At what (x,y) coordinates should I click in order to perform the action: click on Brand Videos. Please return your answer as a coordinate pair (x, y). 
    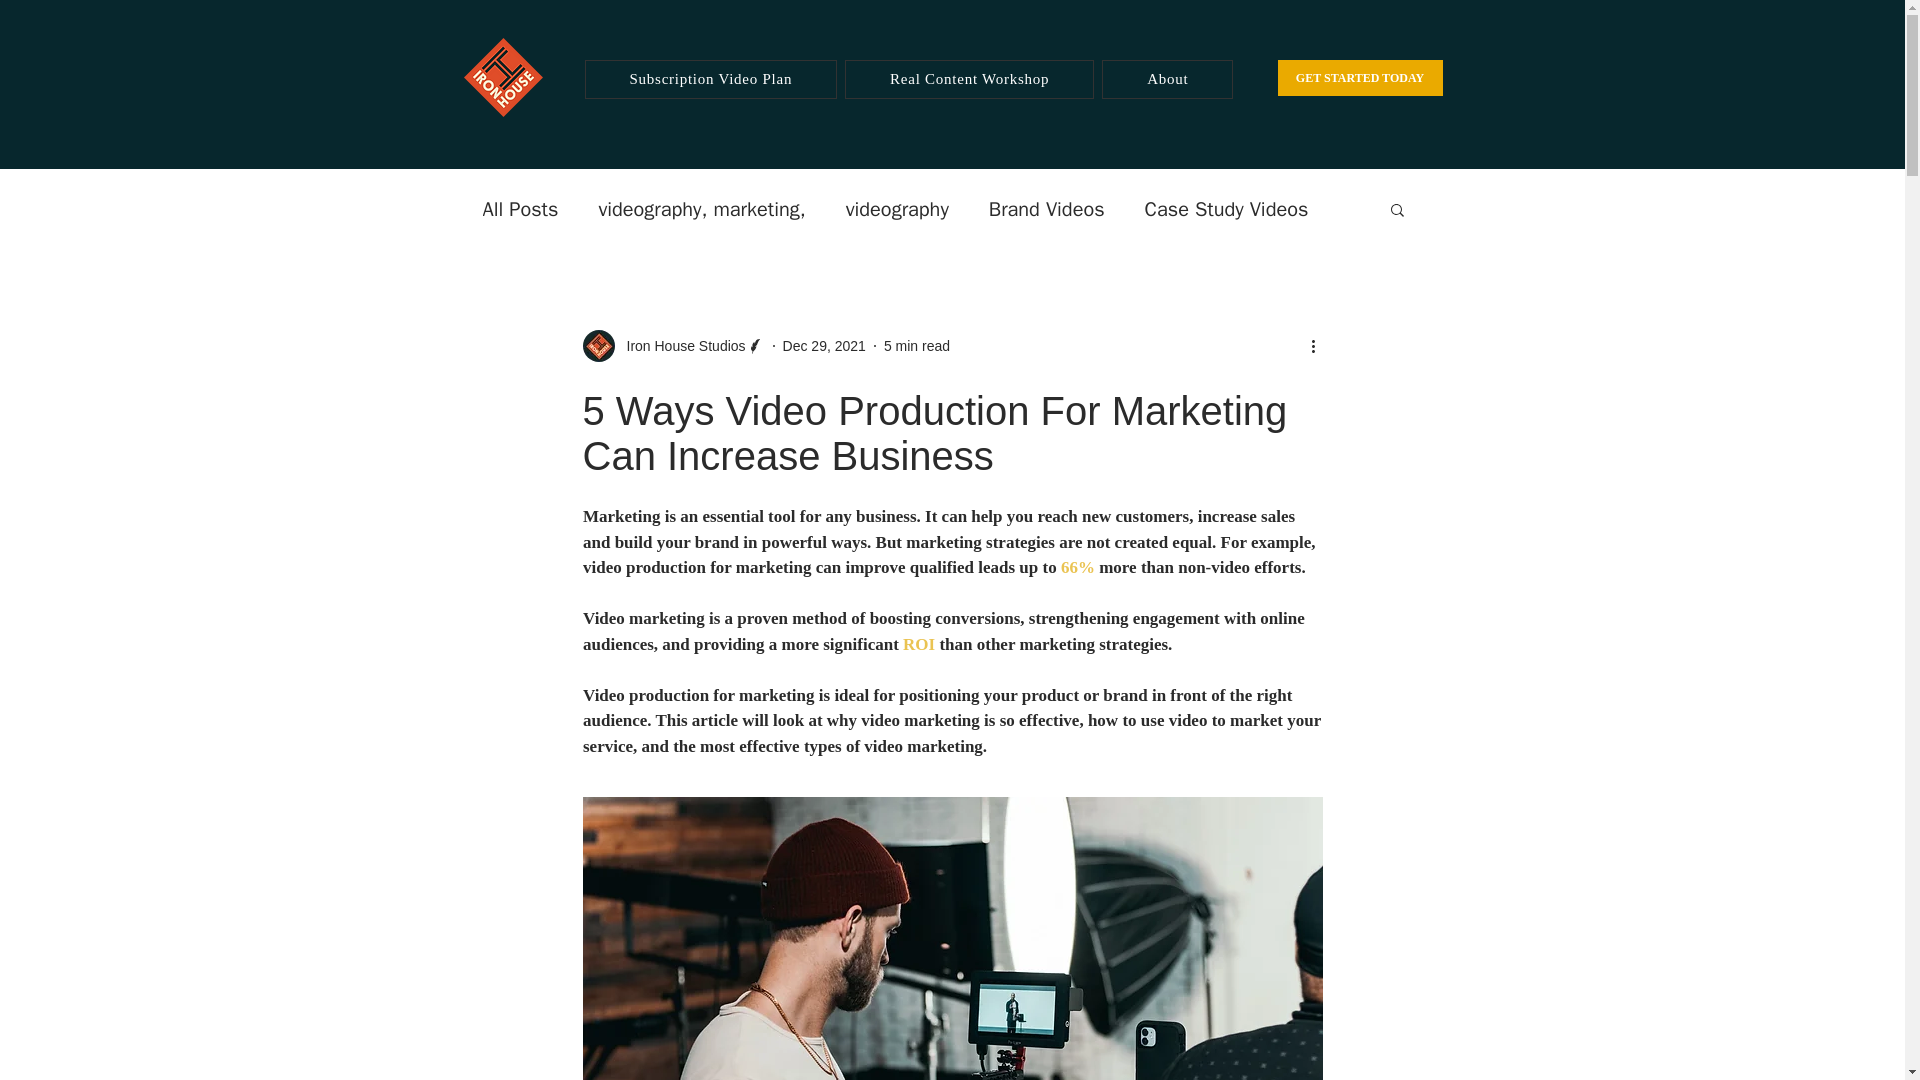
    Looking at the image, I should click on (1046, 208).